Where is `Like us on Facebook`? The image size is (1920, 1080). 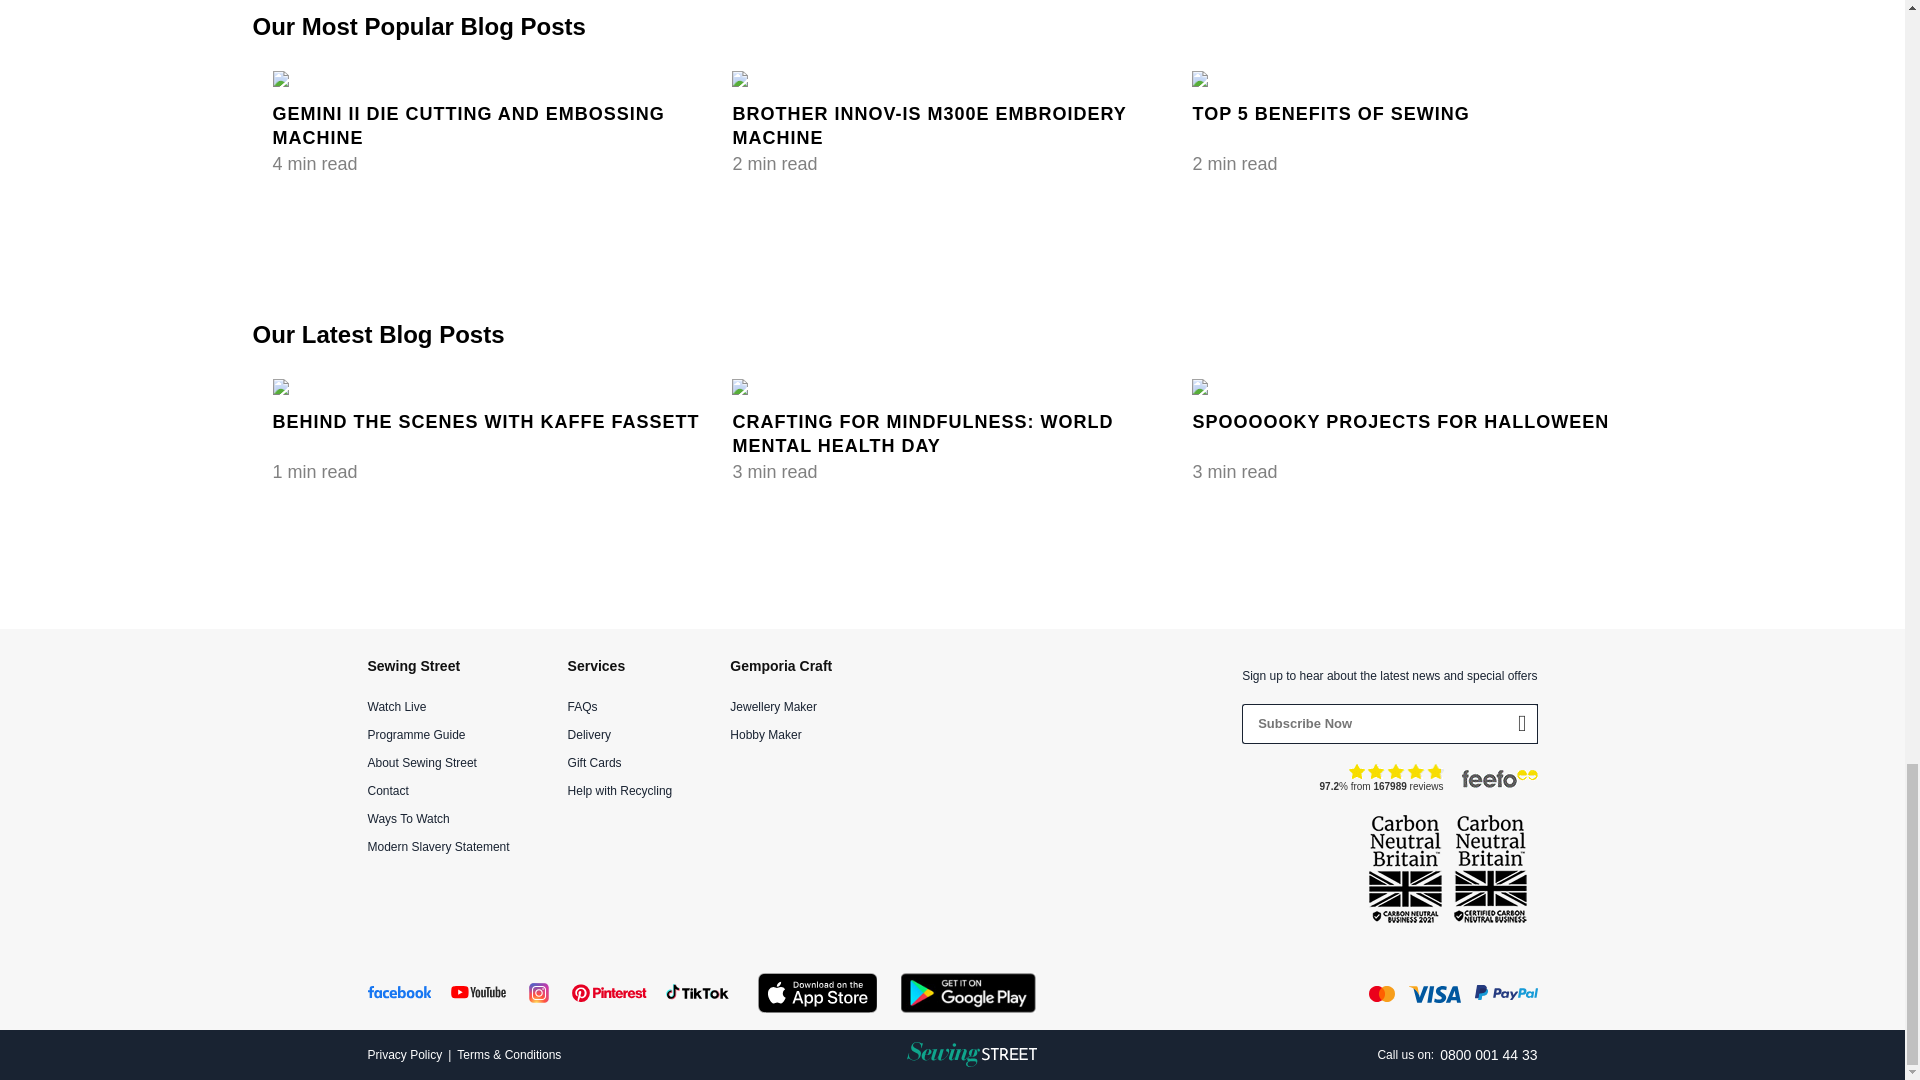
Like us on Facebook is located at coordinates (400, 994).